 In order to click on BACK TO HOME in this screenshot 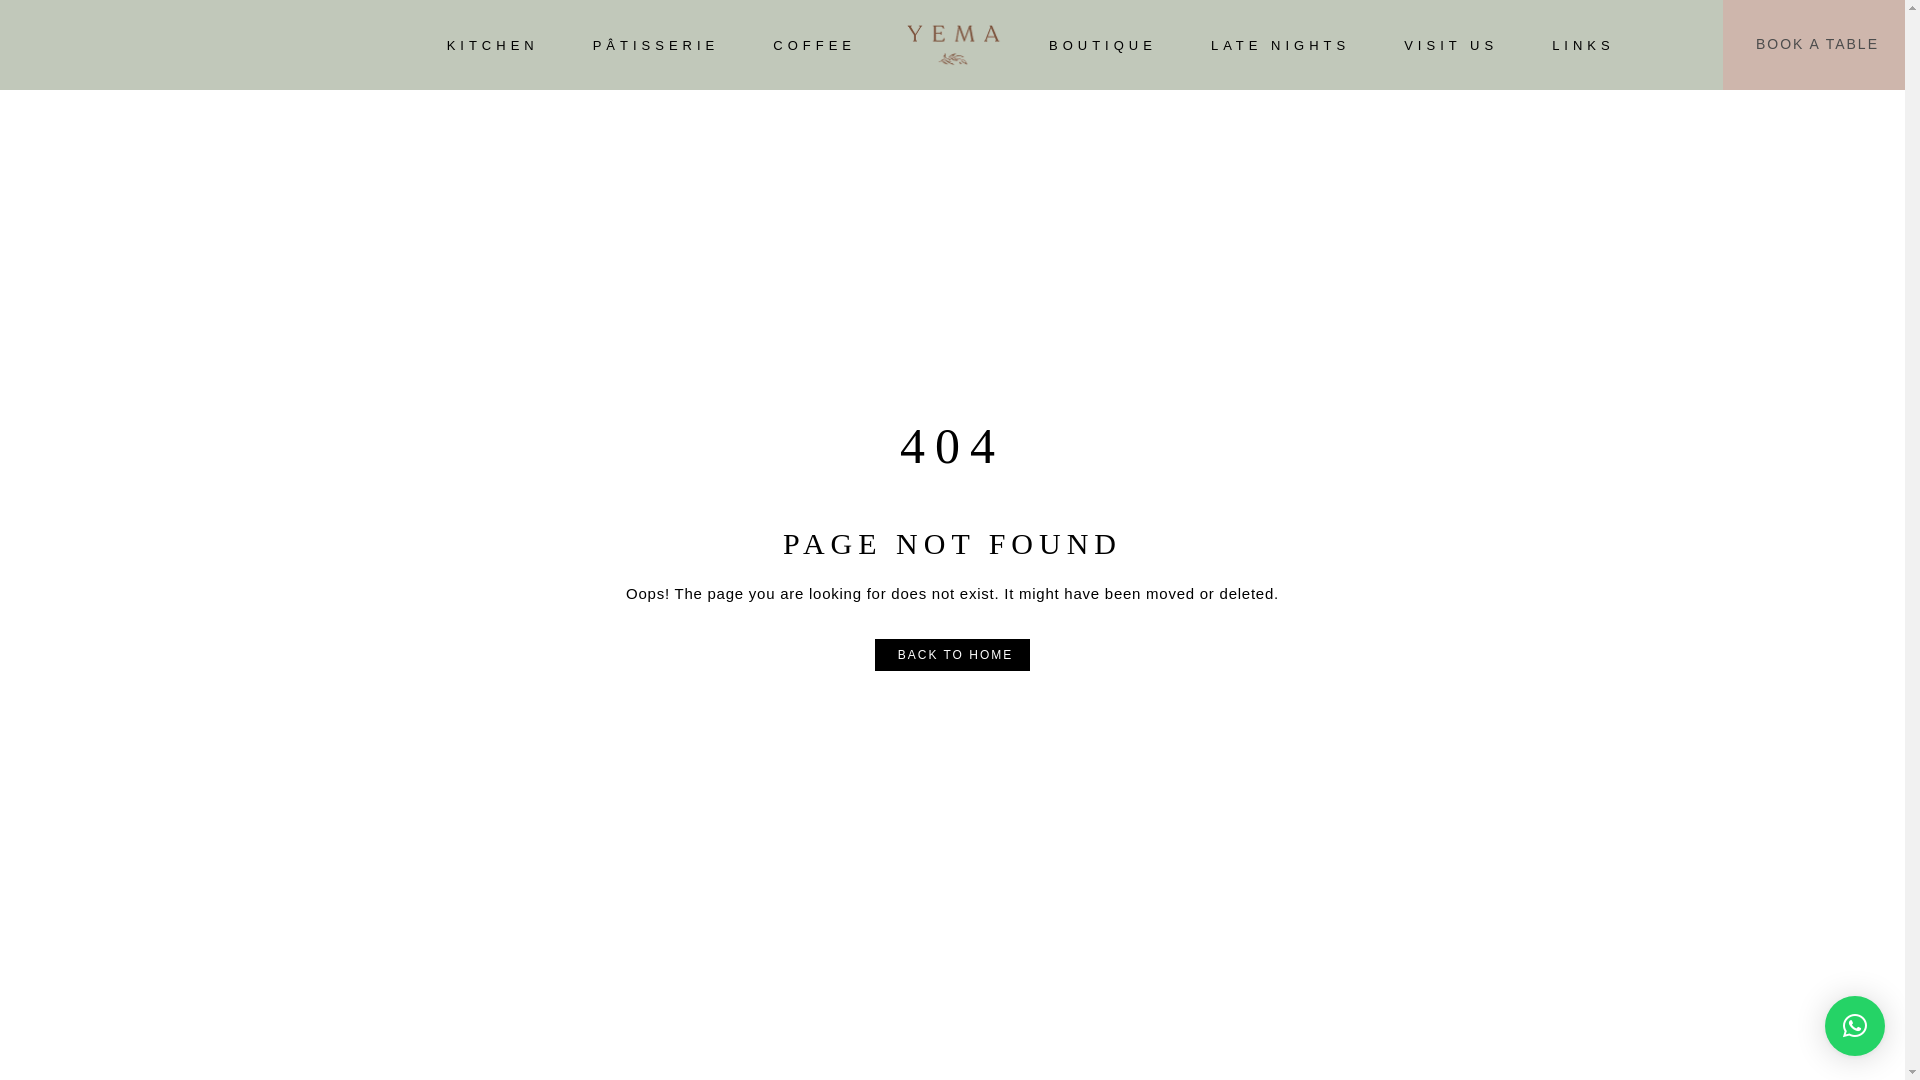, I will do `click(953, 655)`.